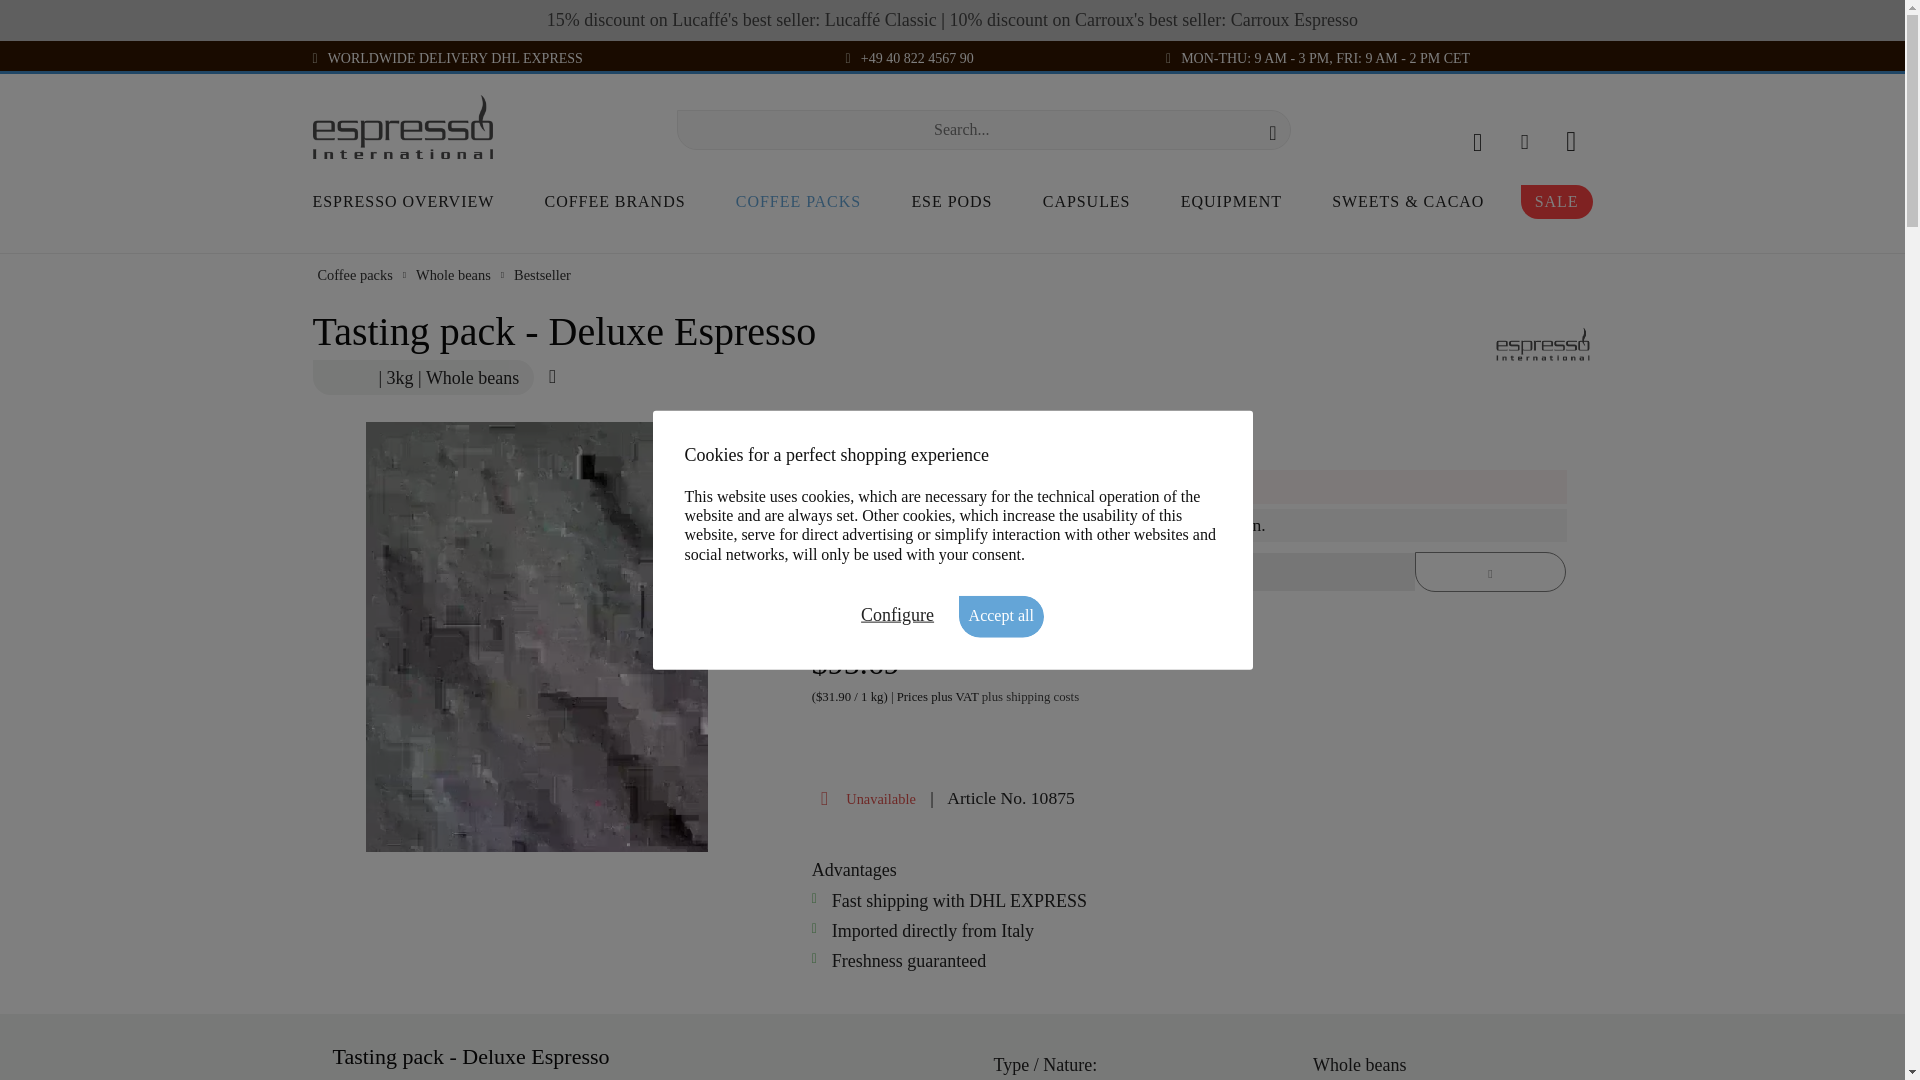 The image size is (1920, 1080). Describe the element at coordinates (1524, 139) in the screenshot. I see `Wish list` at that location.